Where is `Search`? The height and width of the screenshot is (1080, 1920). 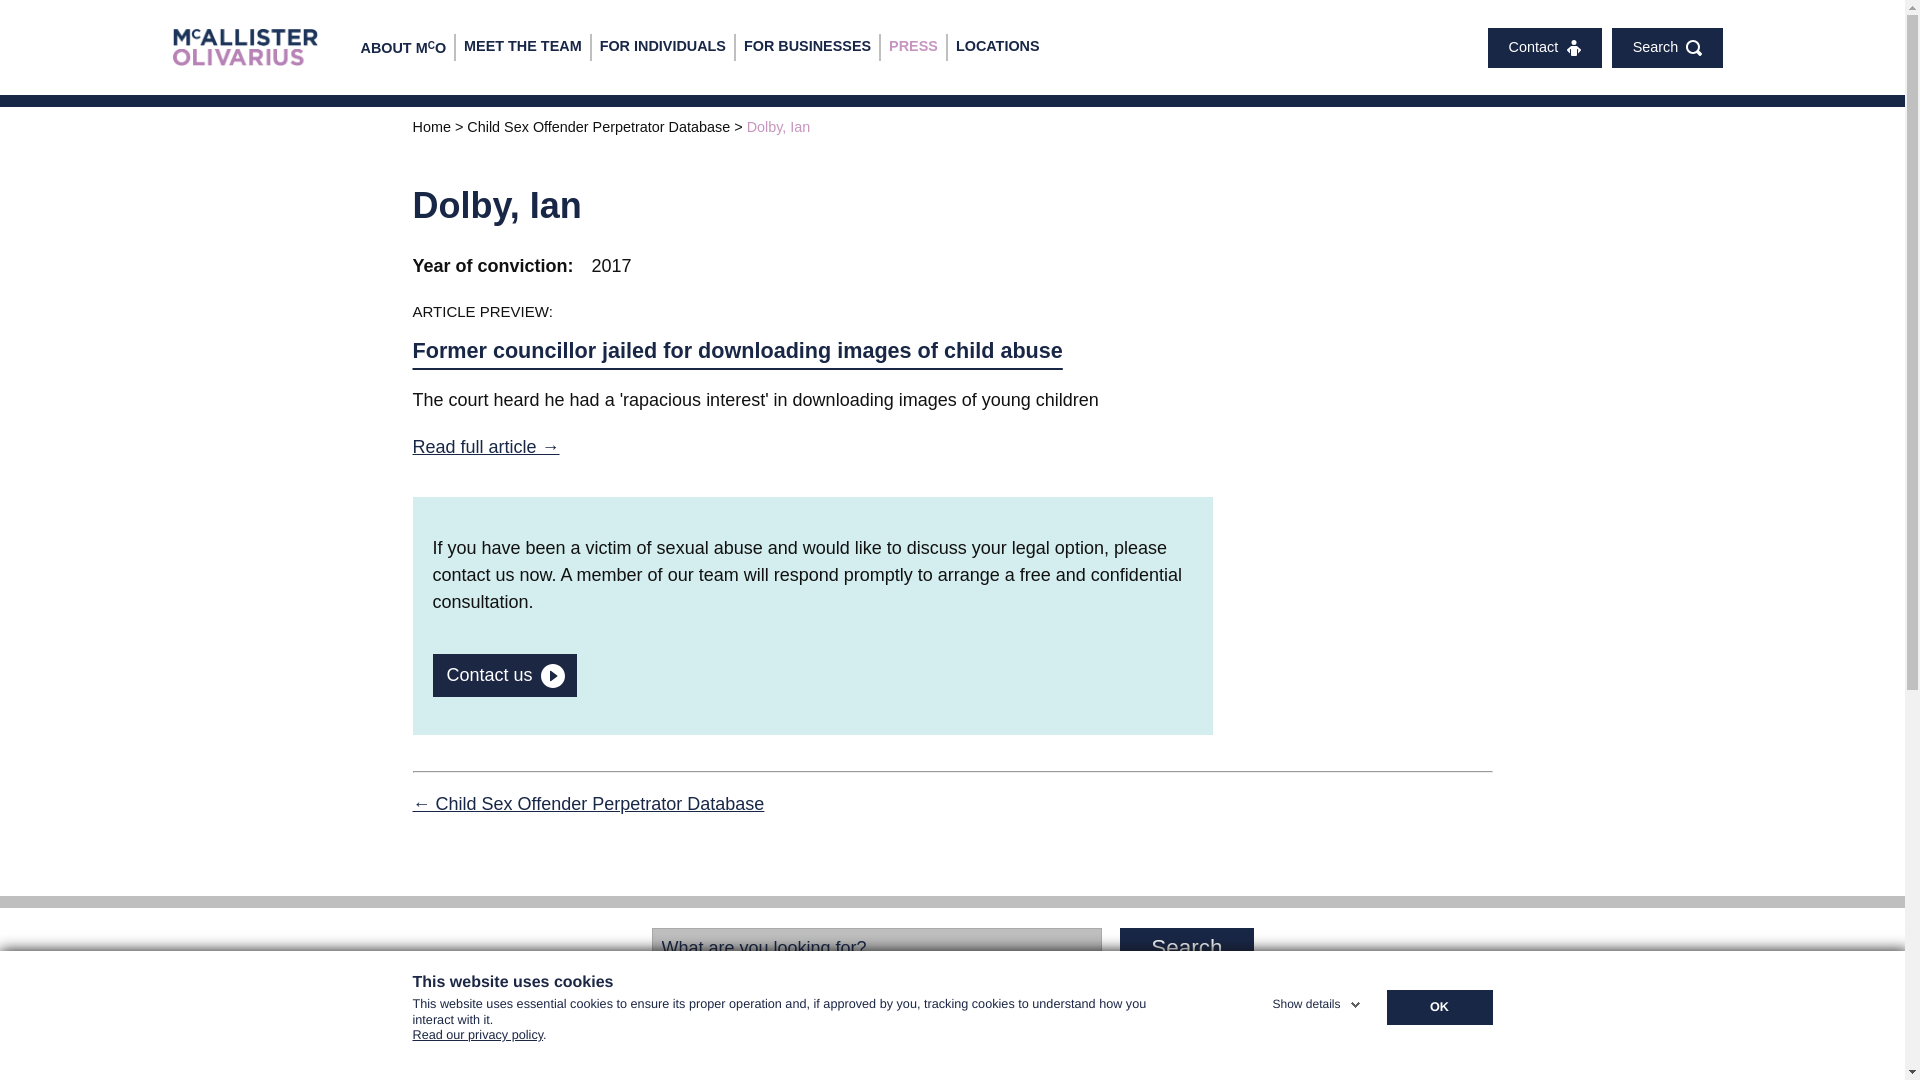 Search is located at coordinates (1186, 947).